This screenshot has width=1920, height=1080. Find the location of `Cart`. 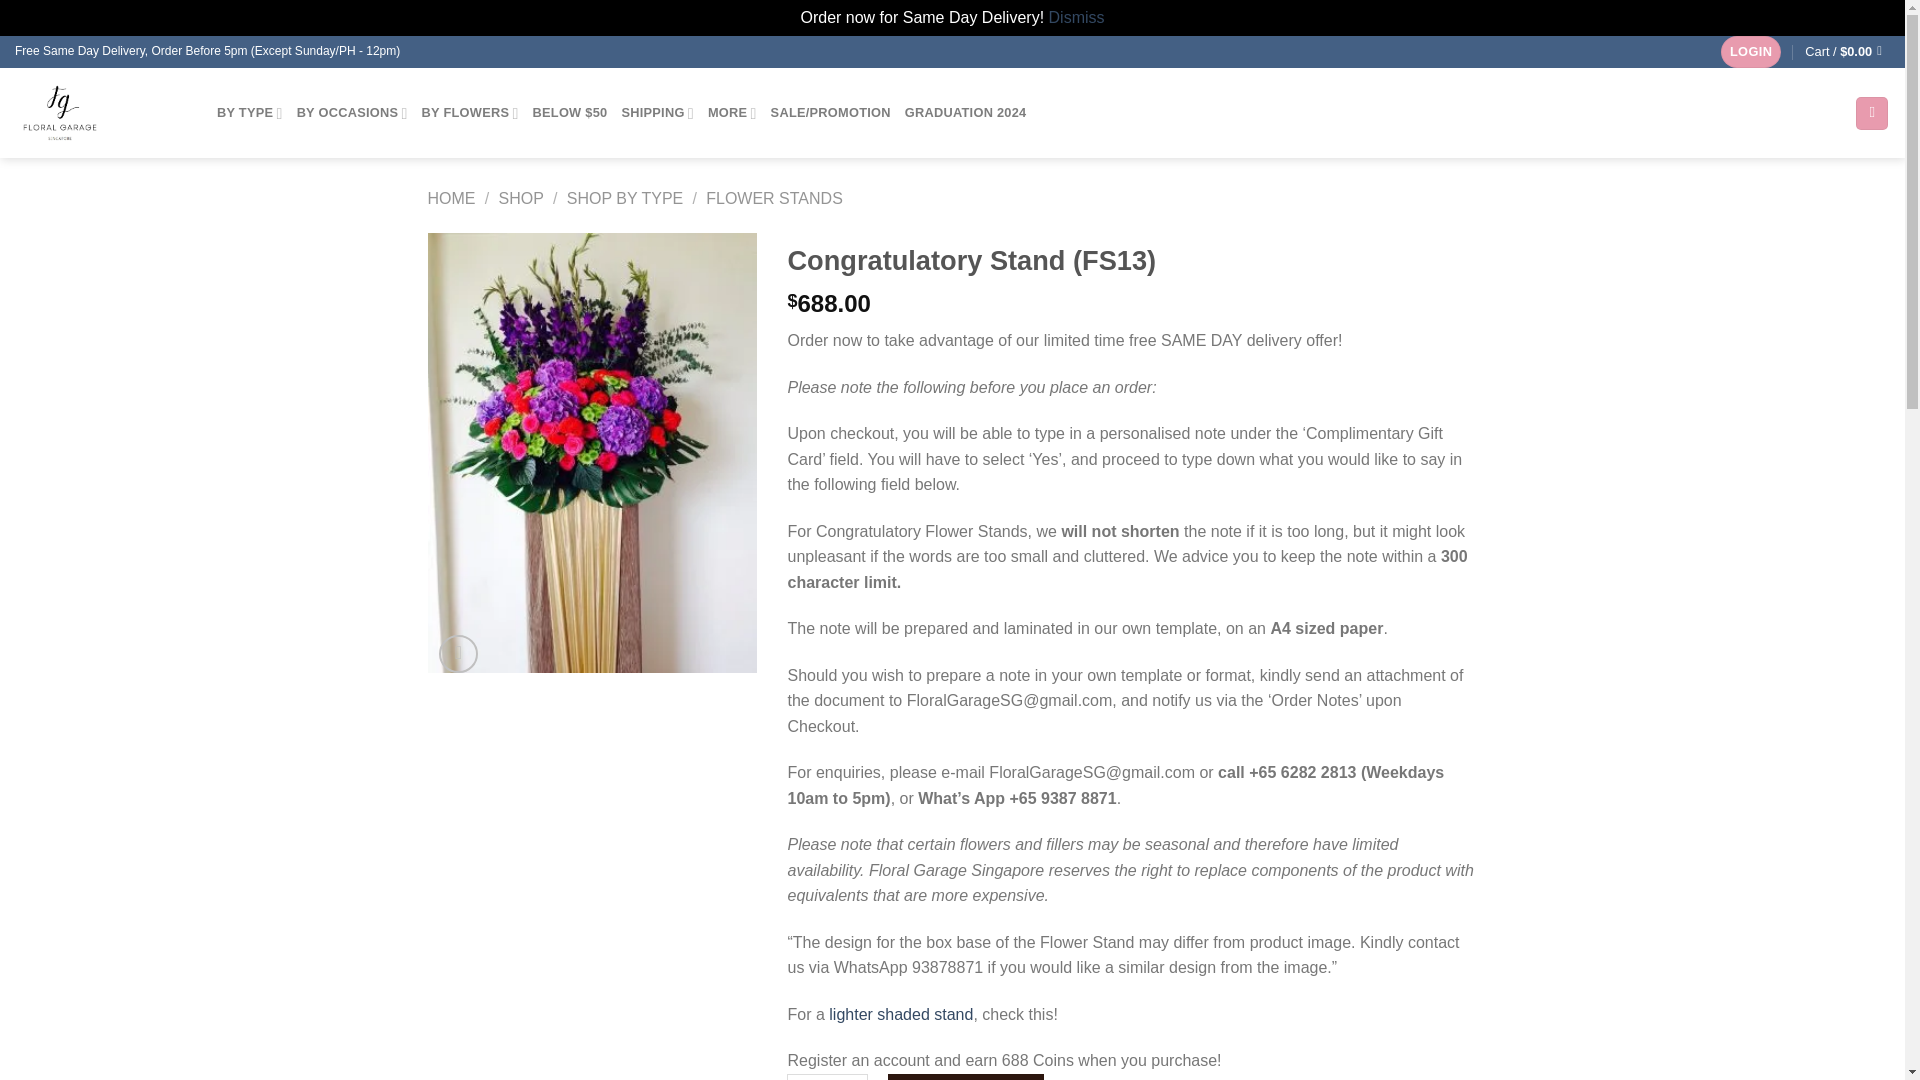

Cart is located at coordinates (1846, 51).